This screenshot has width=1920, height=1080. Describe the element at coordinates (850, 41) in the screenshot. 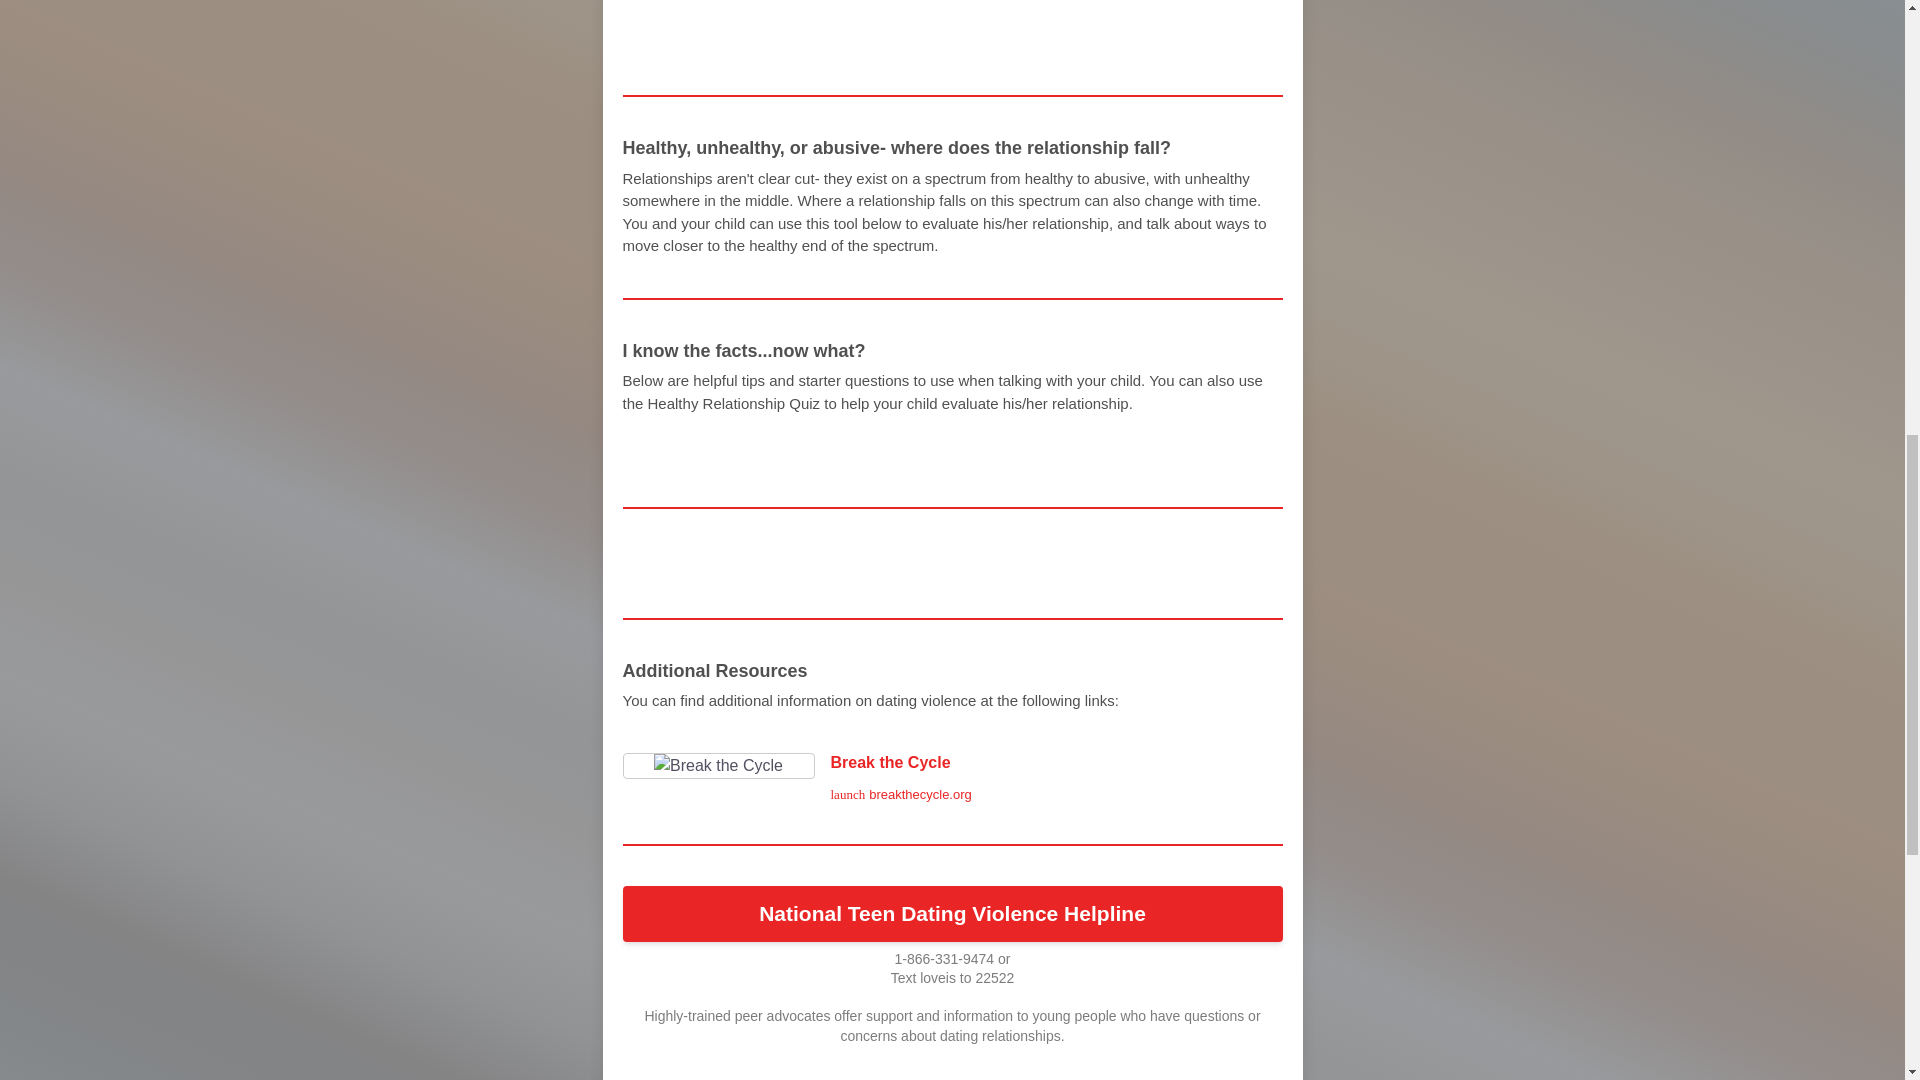

I see `of` at that location.